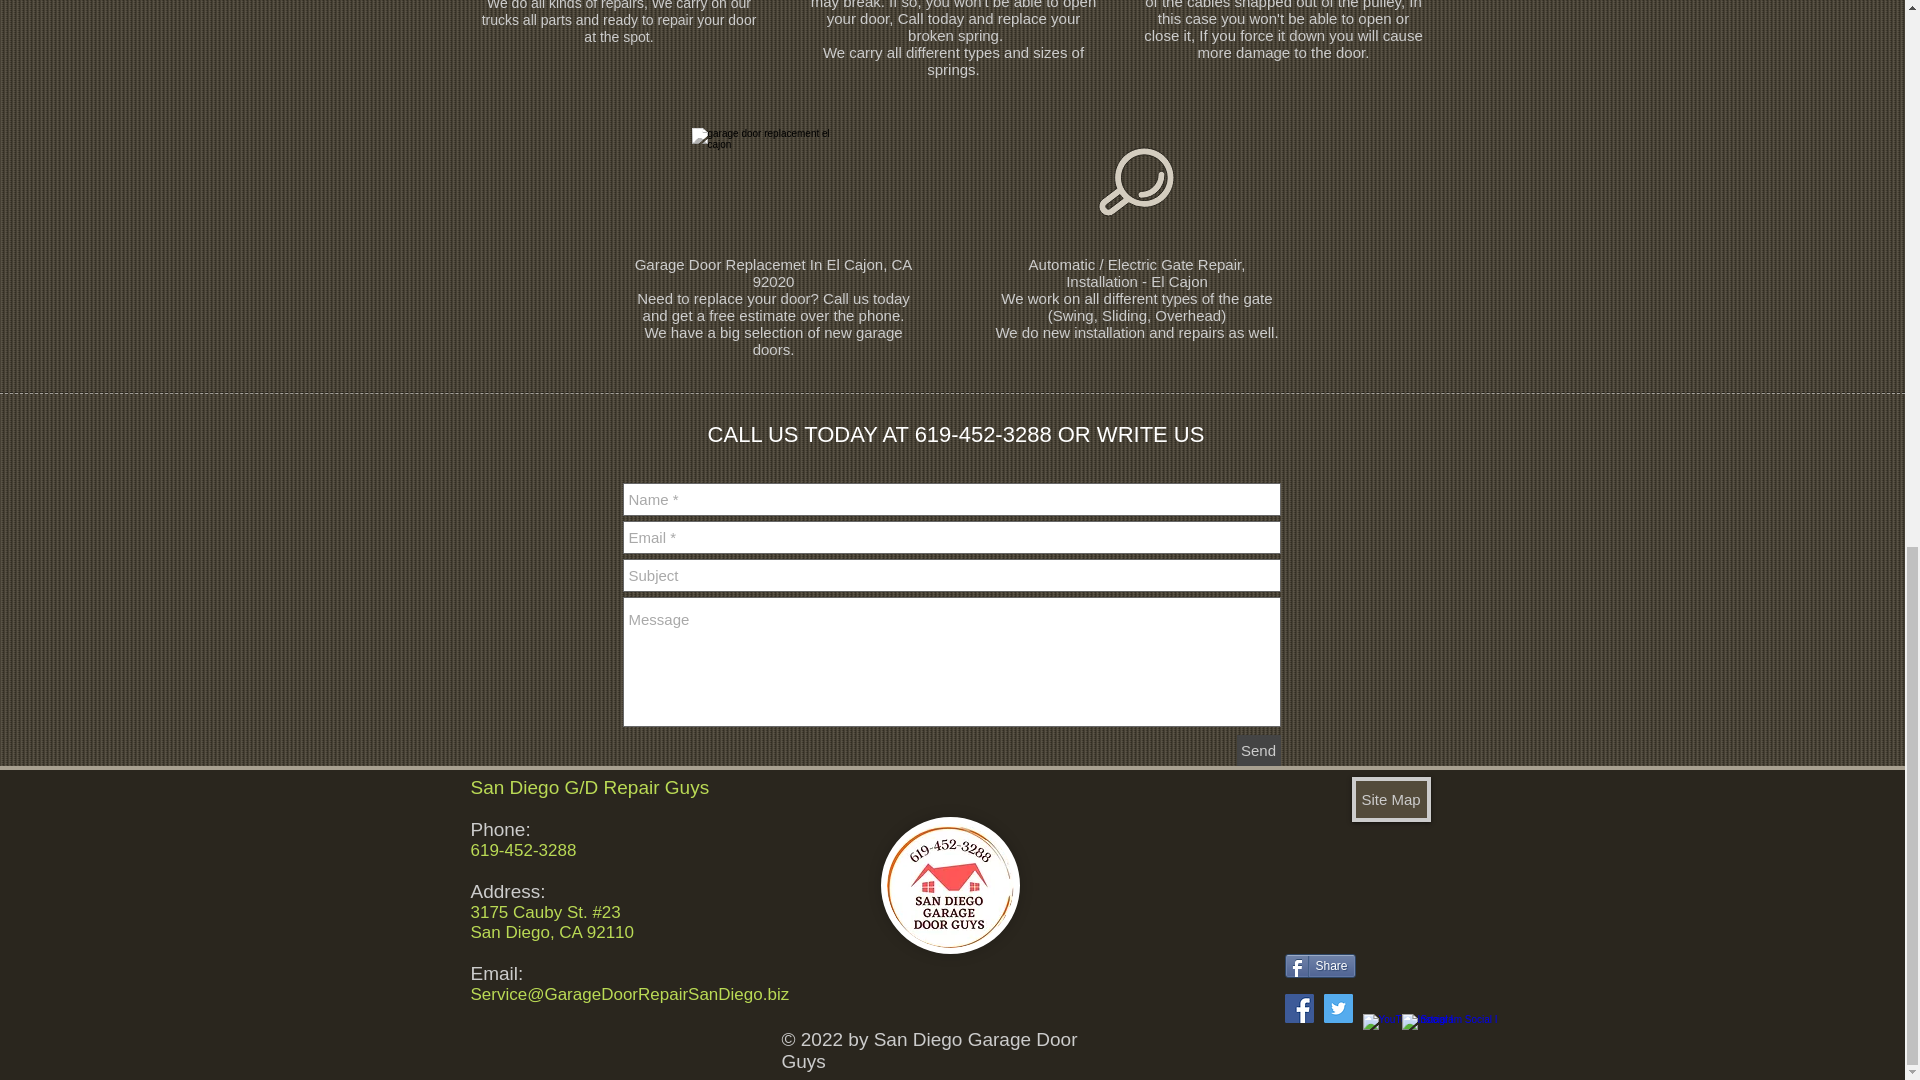  Describe the element at coordinates (949, 884) in the screenshot. I see `Logo - San Diego Garage Door Guys` at that location.